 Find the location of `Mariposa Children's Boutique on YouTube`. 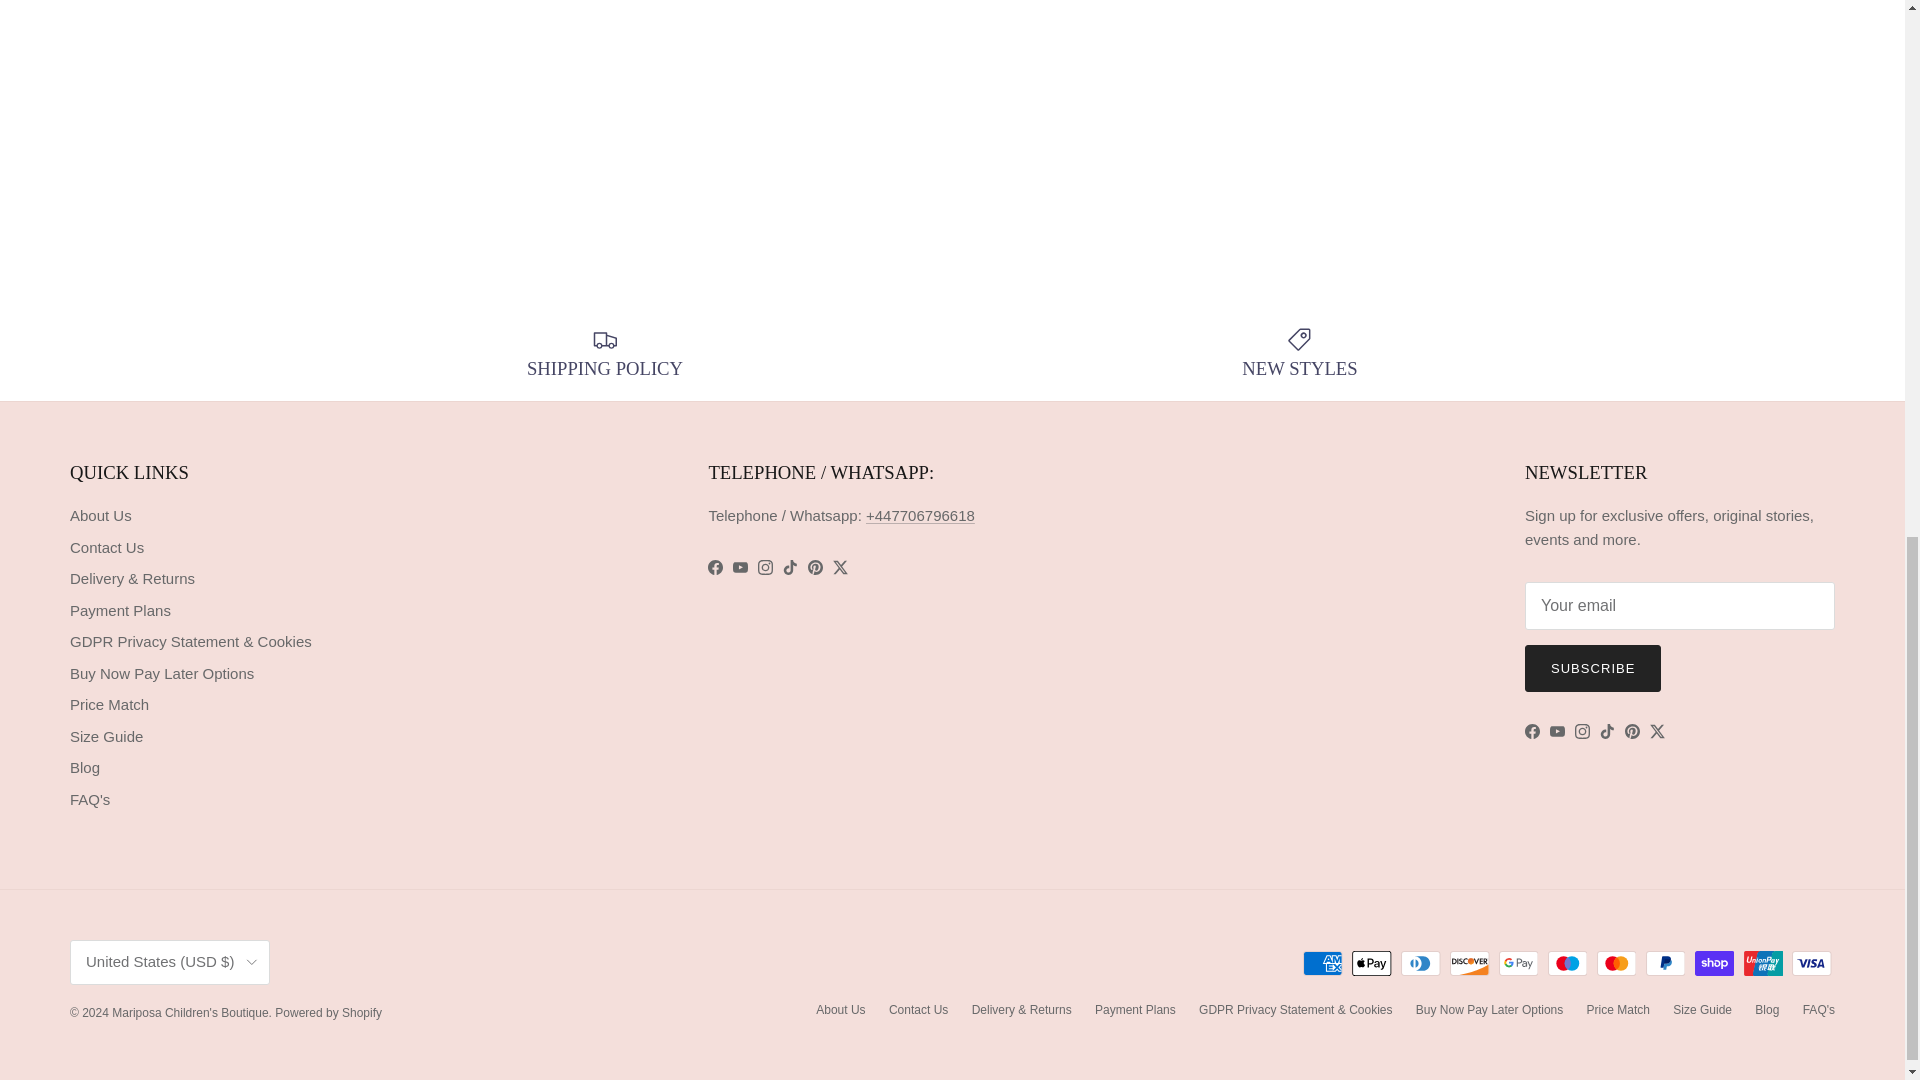

Mariposa Children's Boutique on YouTube is located at coordinates (1556, 730).